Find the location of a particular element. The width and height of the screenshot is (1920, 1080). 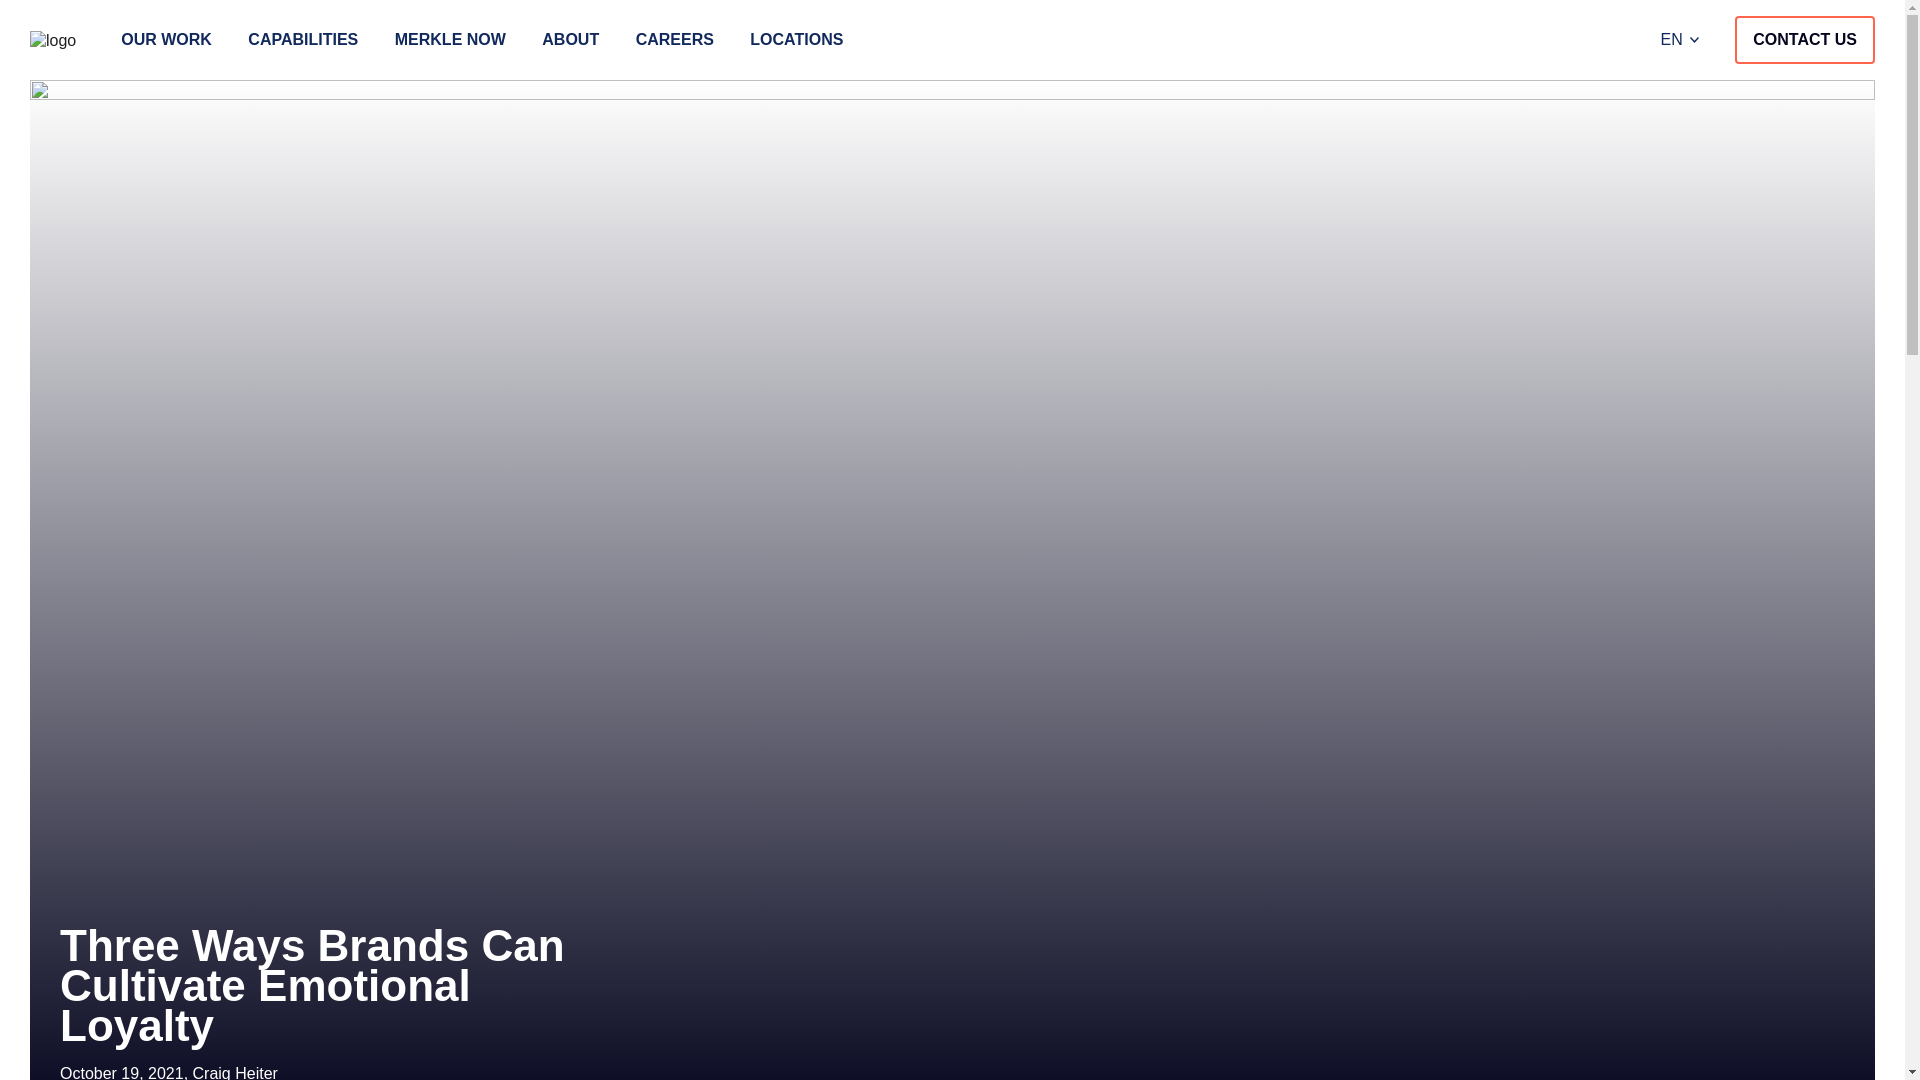

ABOUT is located at coordinates (570, 40).